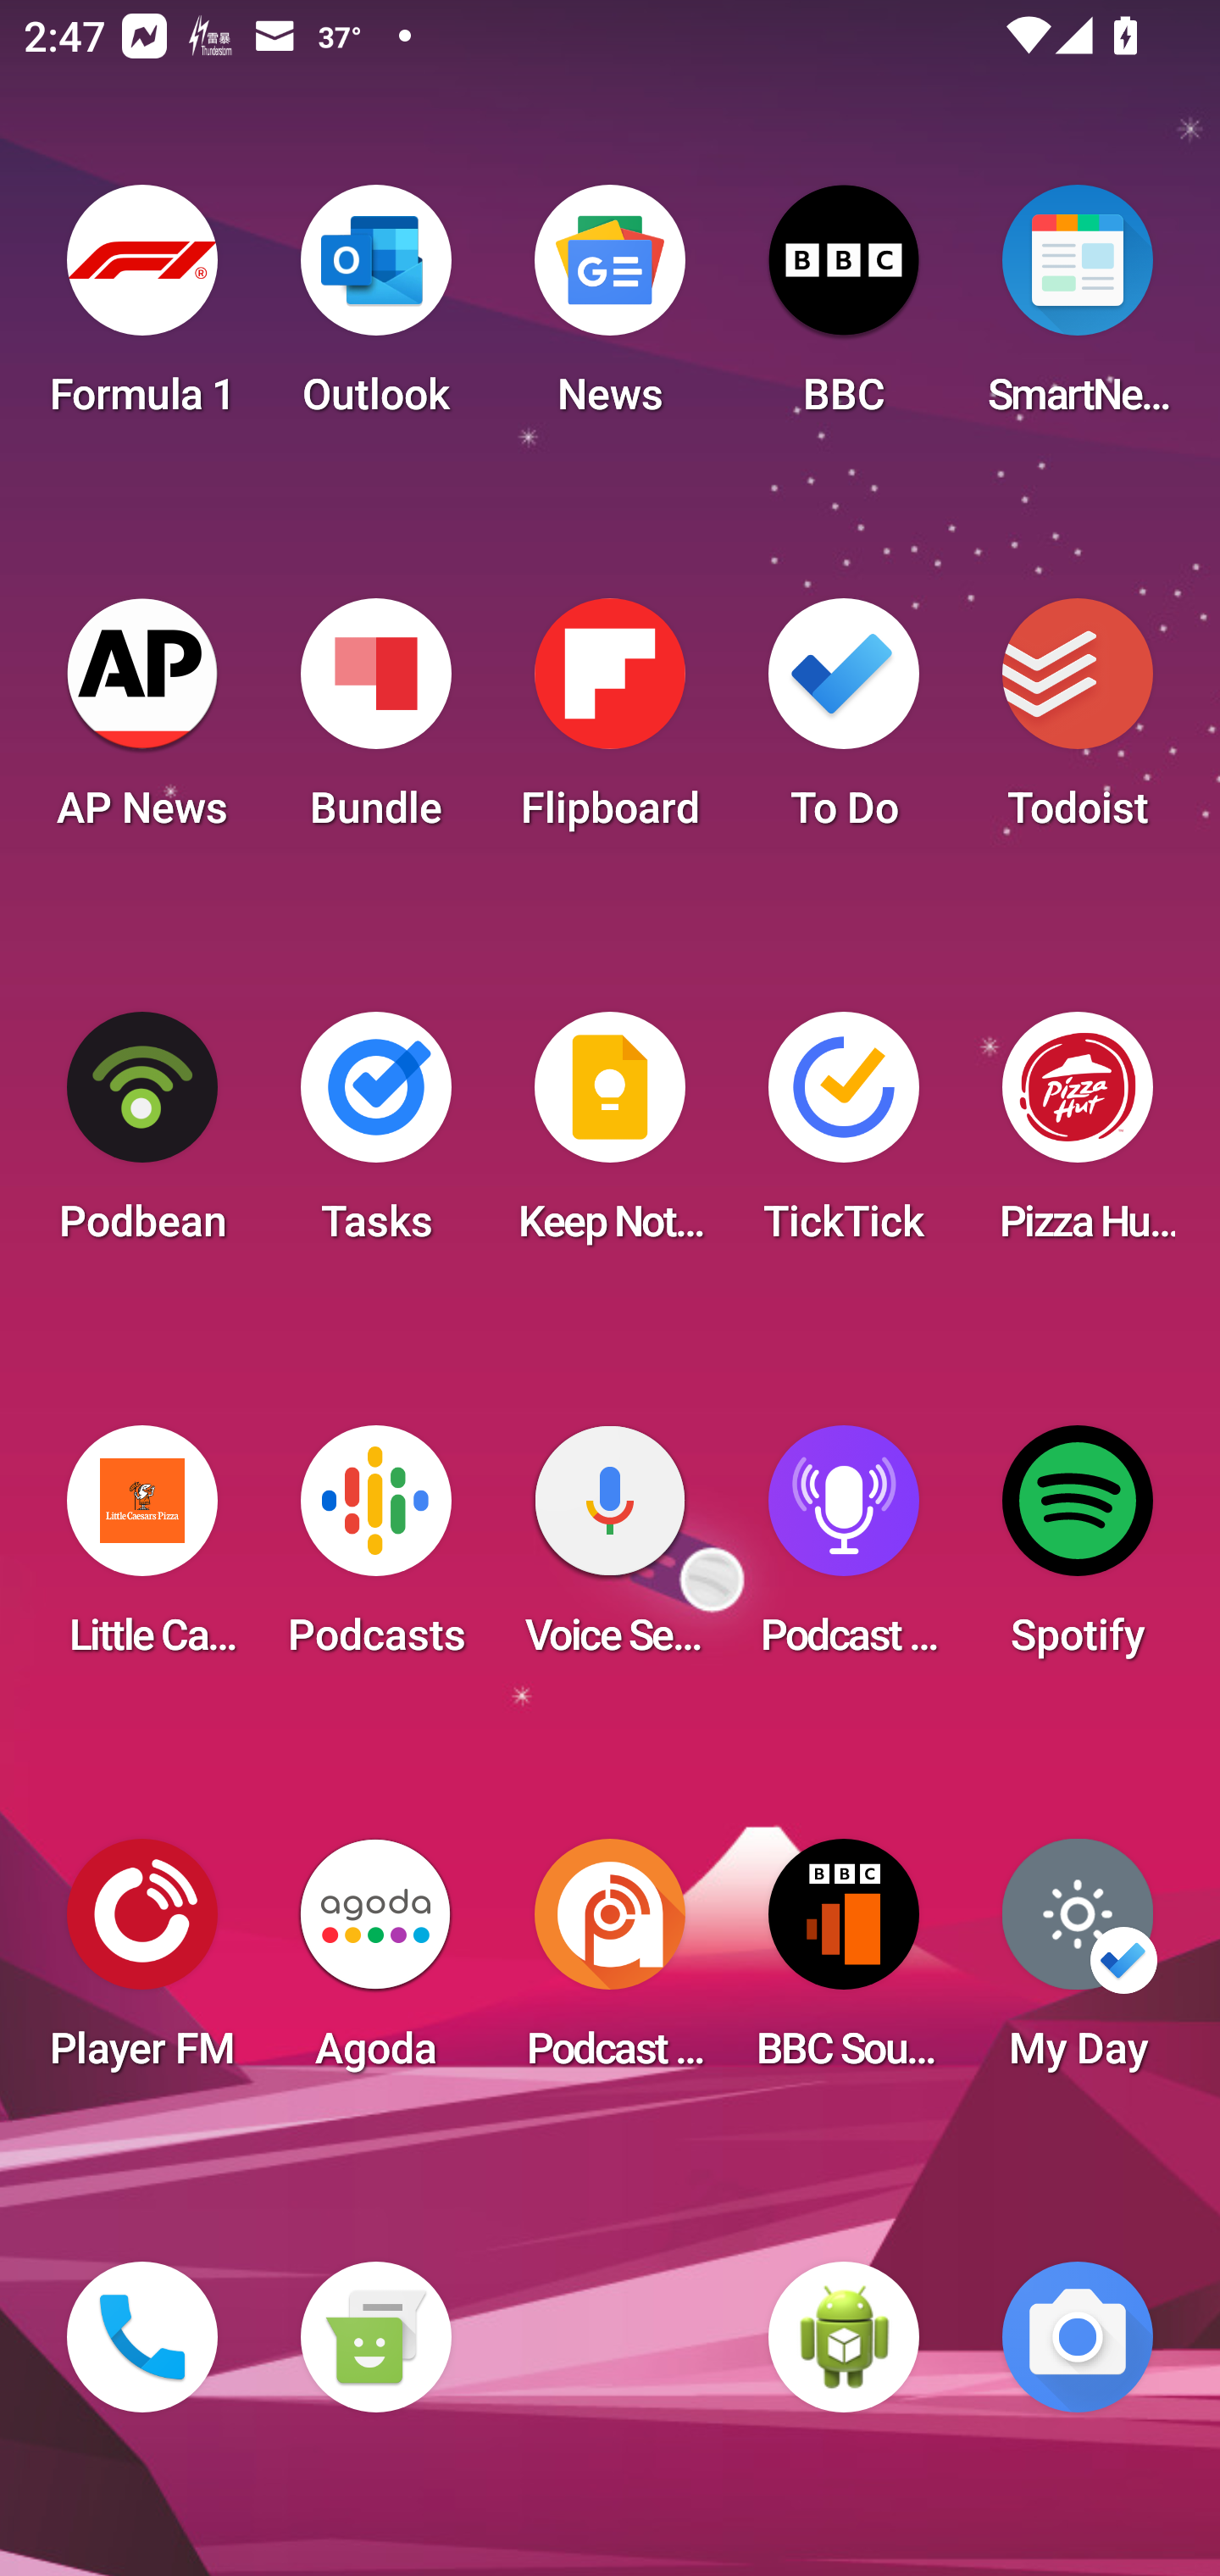  What do you see at coordinates (844, 1137) in the screenshot?
I see `TickTick` at bounding box center [844, 1137].